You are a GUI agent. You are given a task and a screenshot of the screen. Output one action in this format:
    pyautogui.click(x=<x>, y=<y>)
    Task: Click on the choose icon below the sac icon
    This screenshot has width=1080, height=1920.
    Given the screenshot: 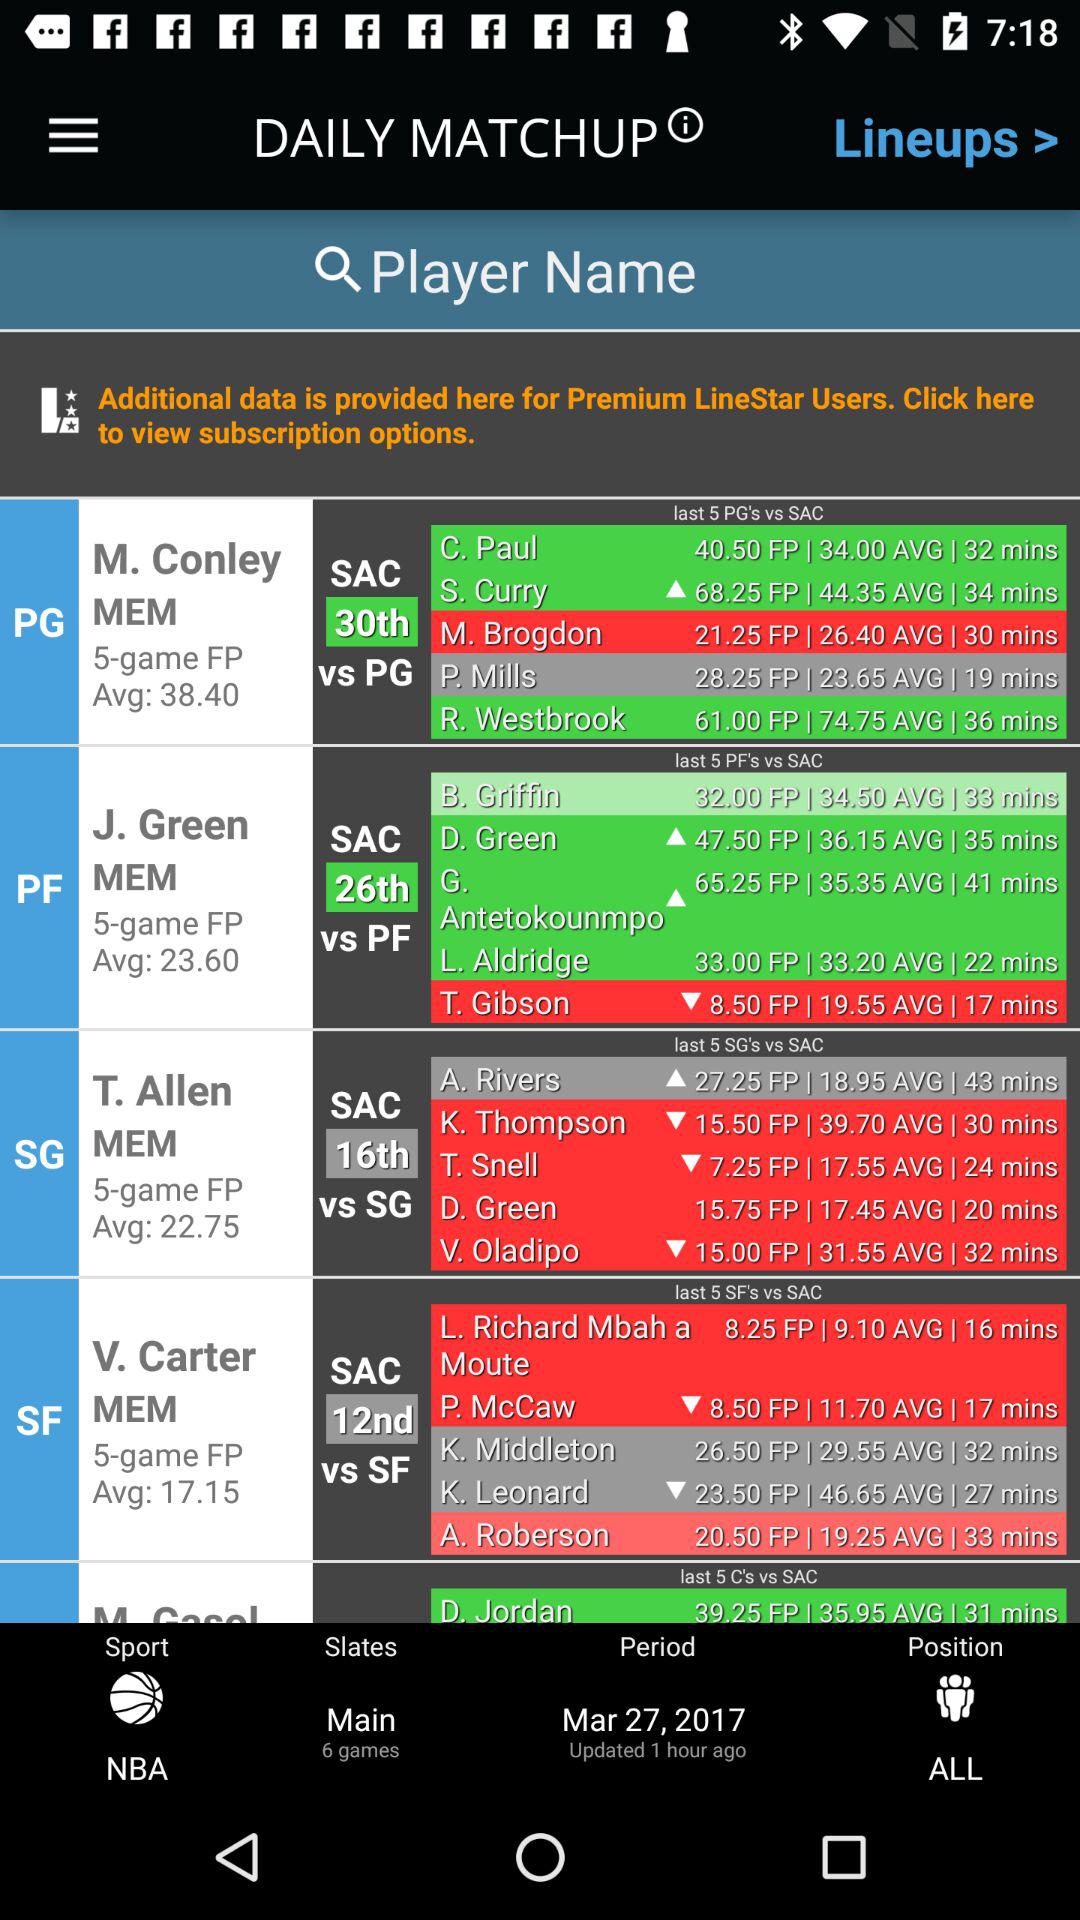 What is the action you would take?
    pyautogui.click(x=372, y=886)
    